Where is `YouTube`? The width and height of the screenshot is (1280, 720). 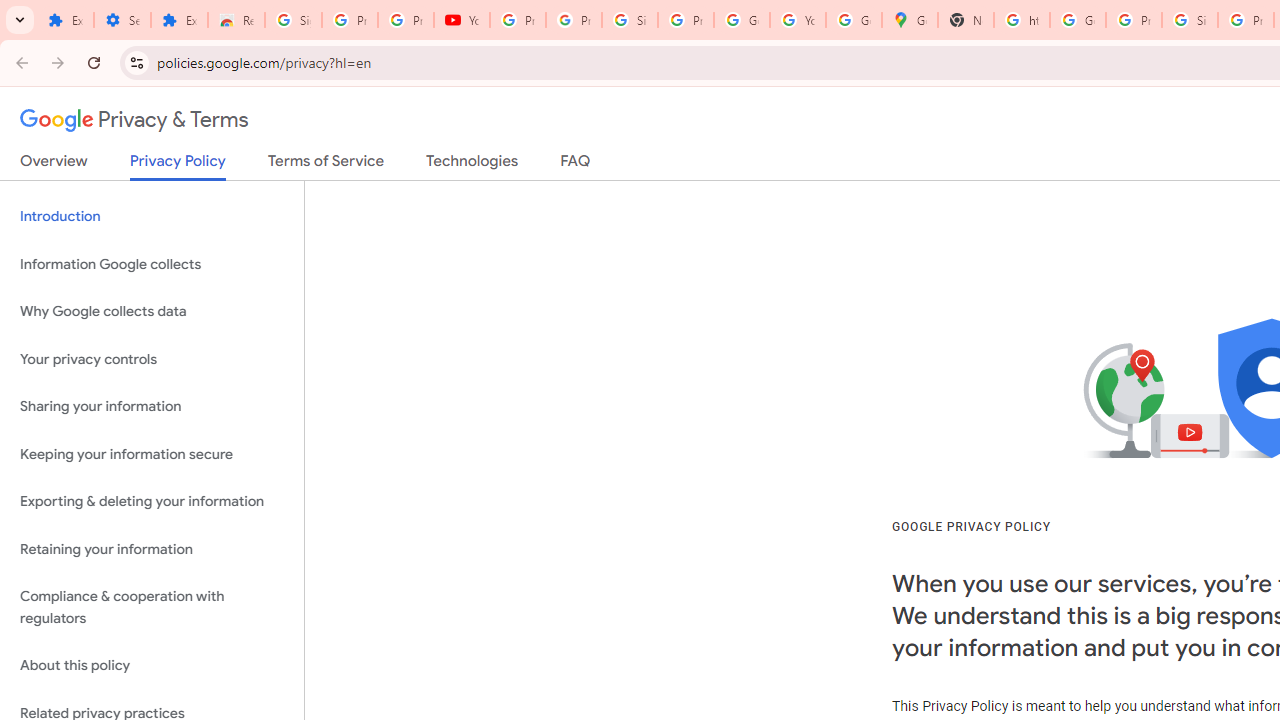 YouTube is located at coordinates (462, 20).